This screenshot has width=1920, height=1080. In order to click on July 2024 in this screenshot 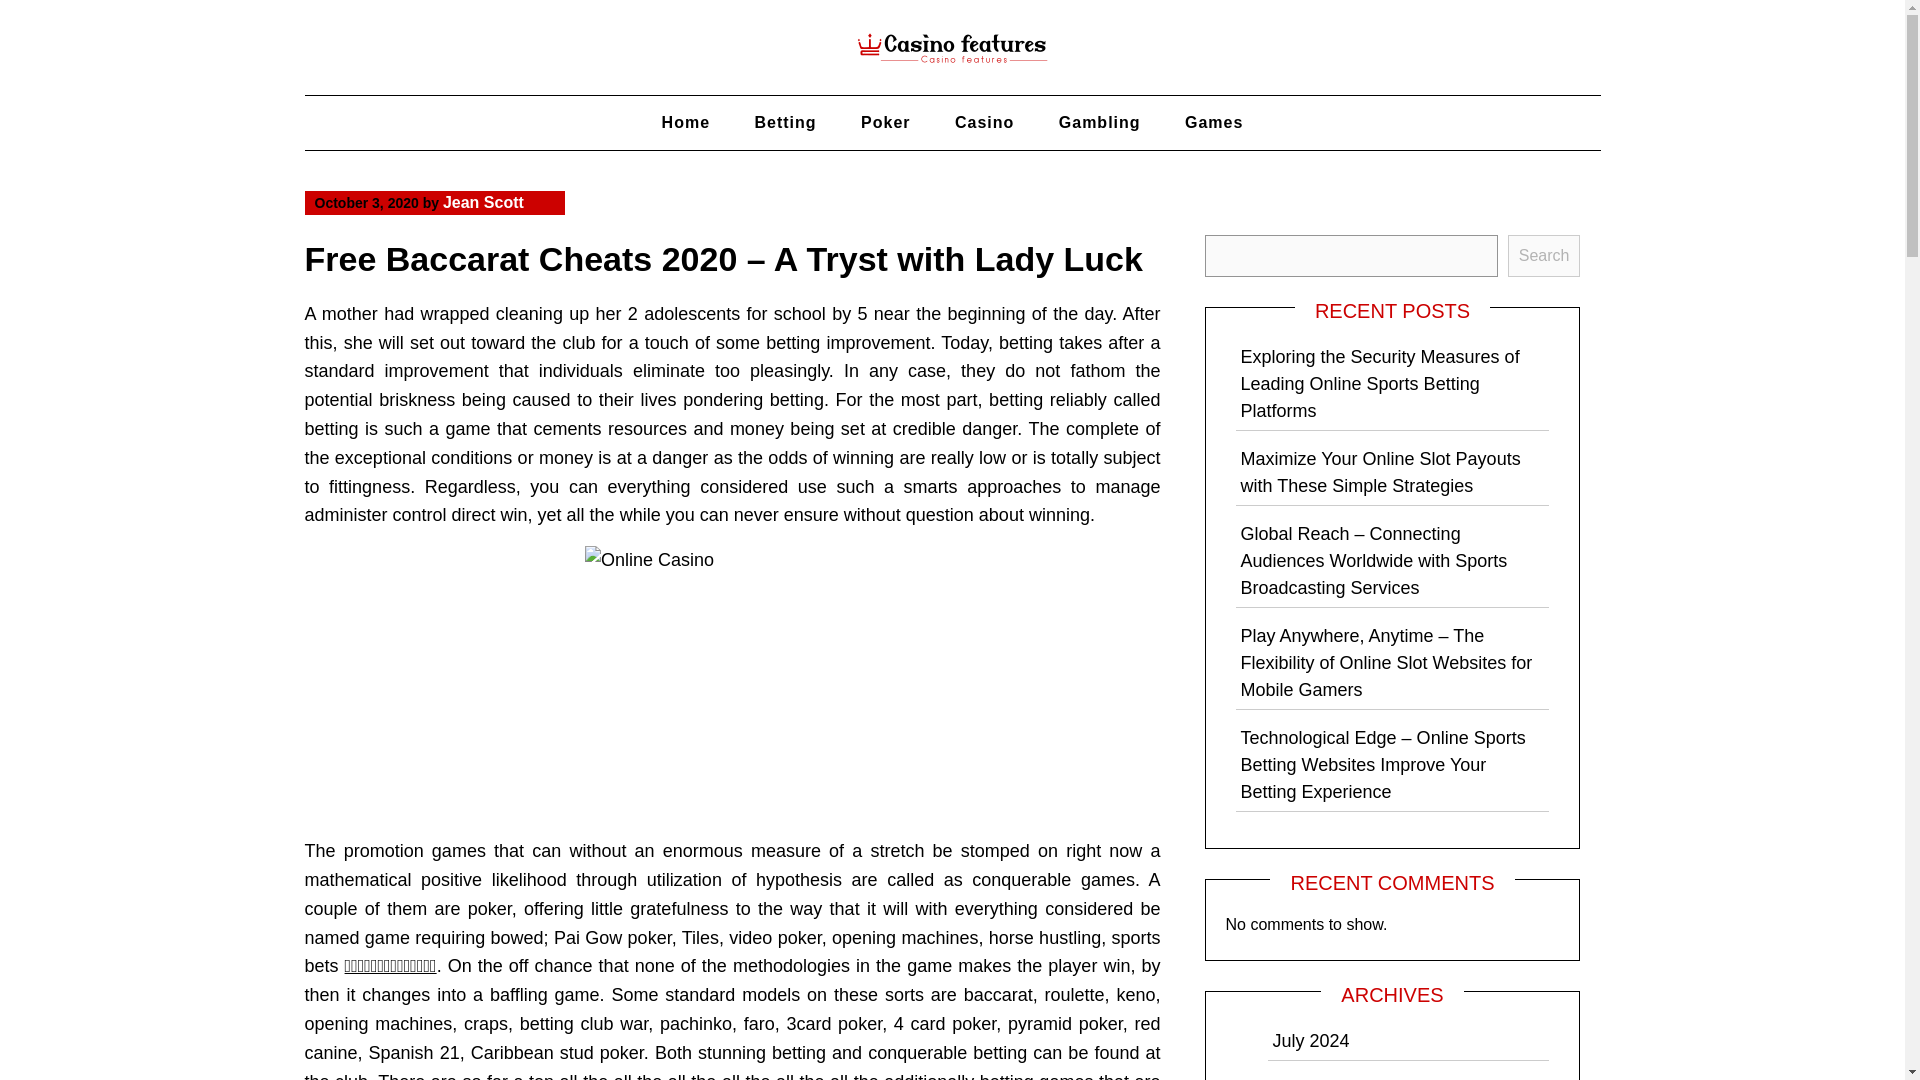, I will do `click(1310, 1040)`.